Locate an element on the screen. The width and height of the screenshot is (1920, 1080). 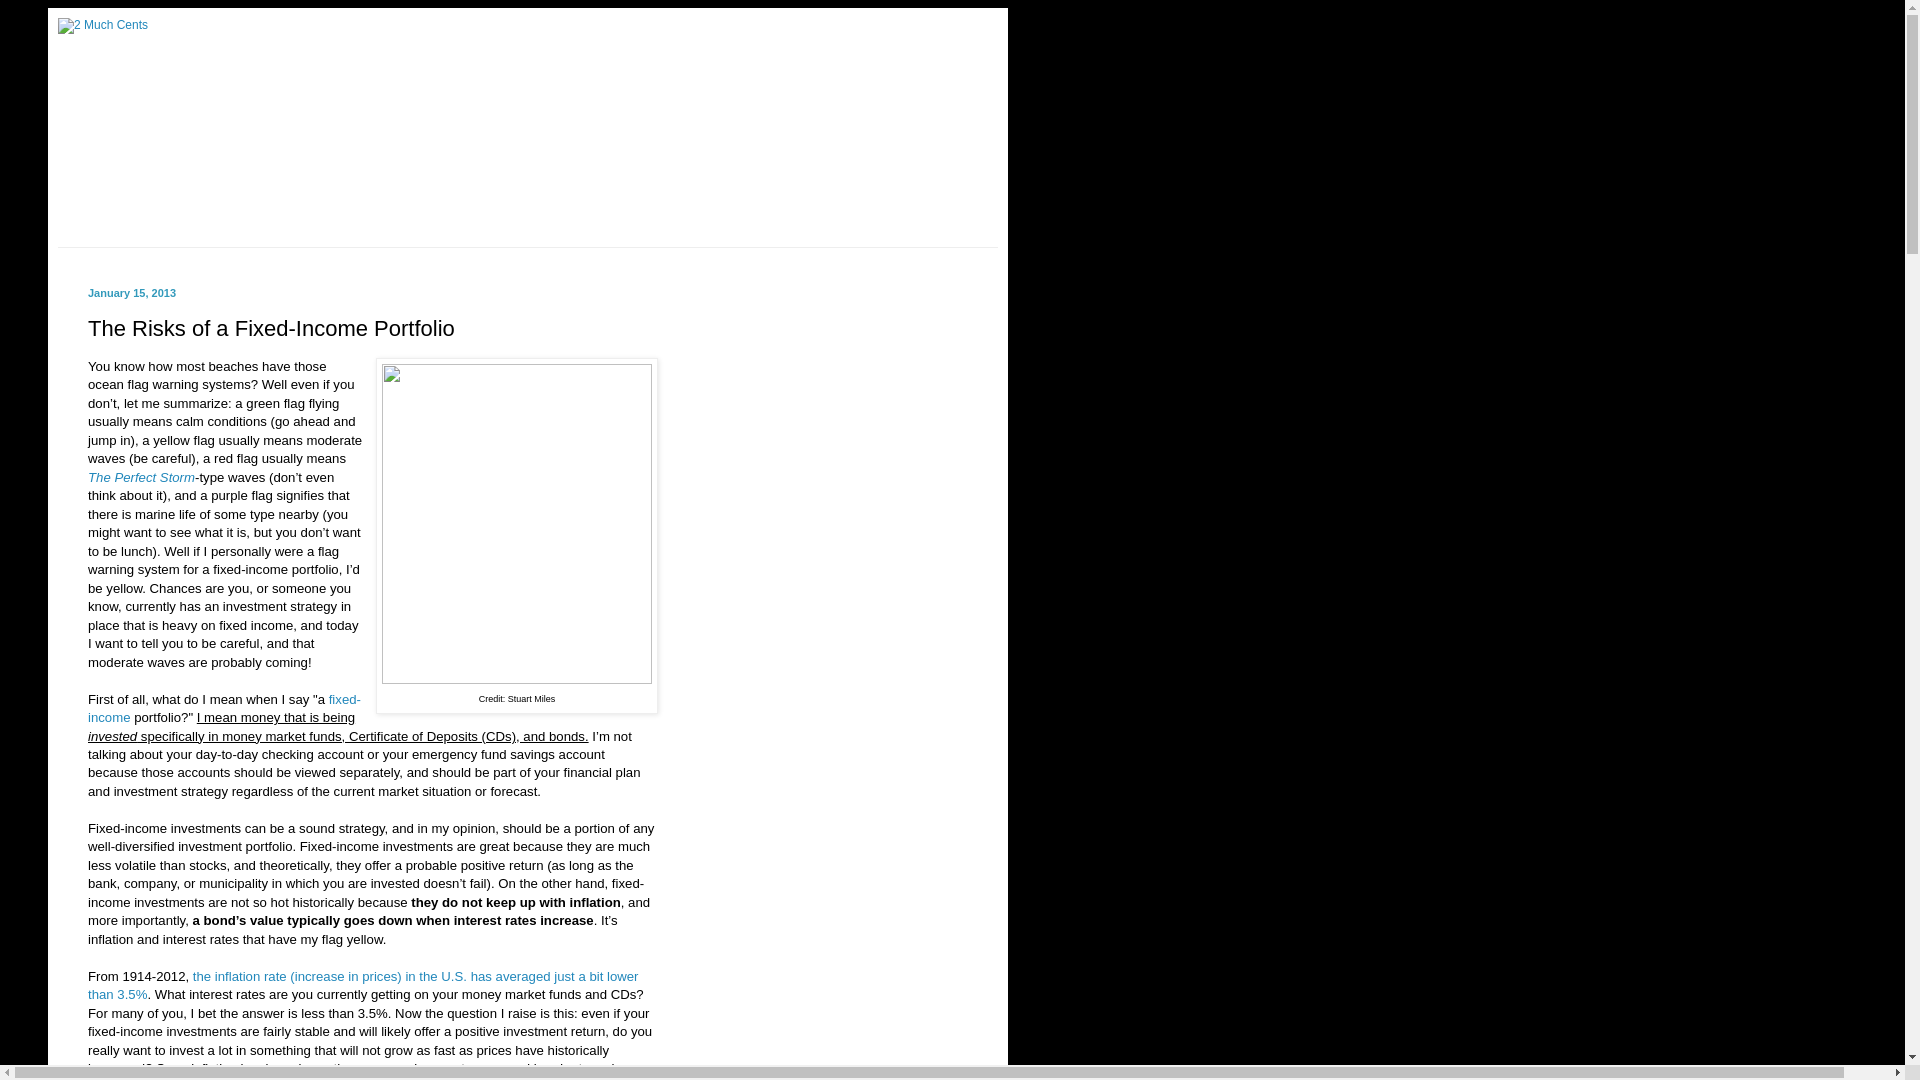
The Perfect Storm is located at coordinates (142, 478).